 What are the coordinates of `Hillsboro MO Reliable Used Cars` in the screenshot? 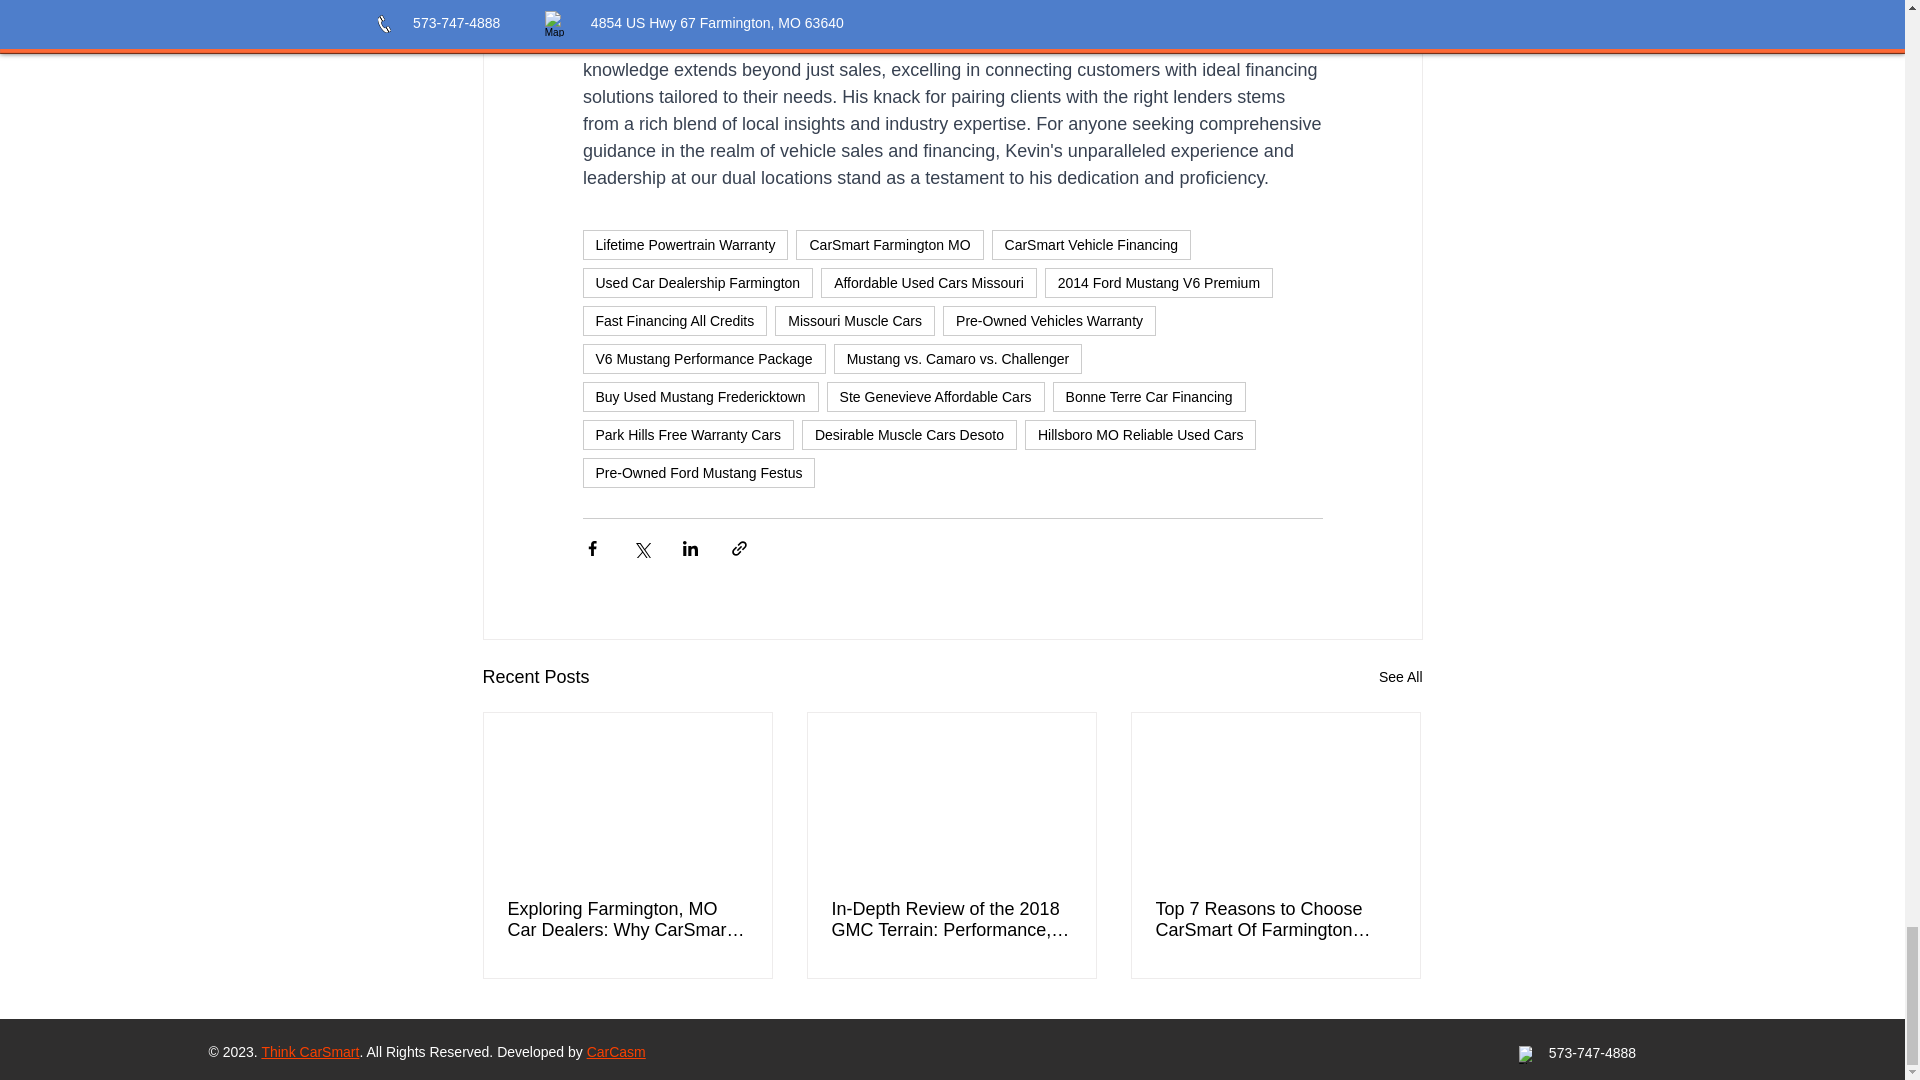 It's located at (1140, 435).